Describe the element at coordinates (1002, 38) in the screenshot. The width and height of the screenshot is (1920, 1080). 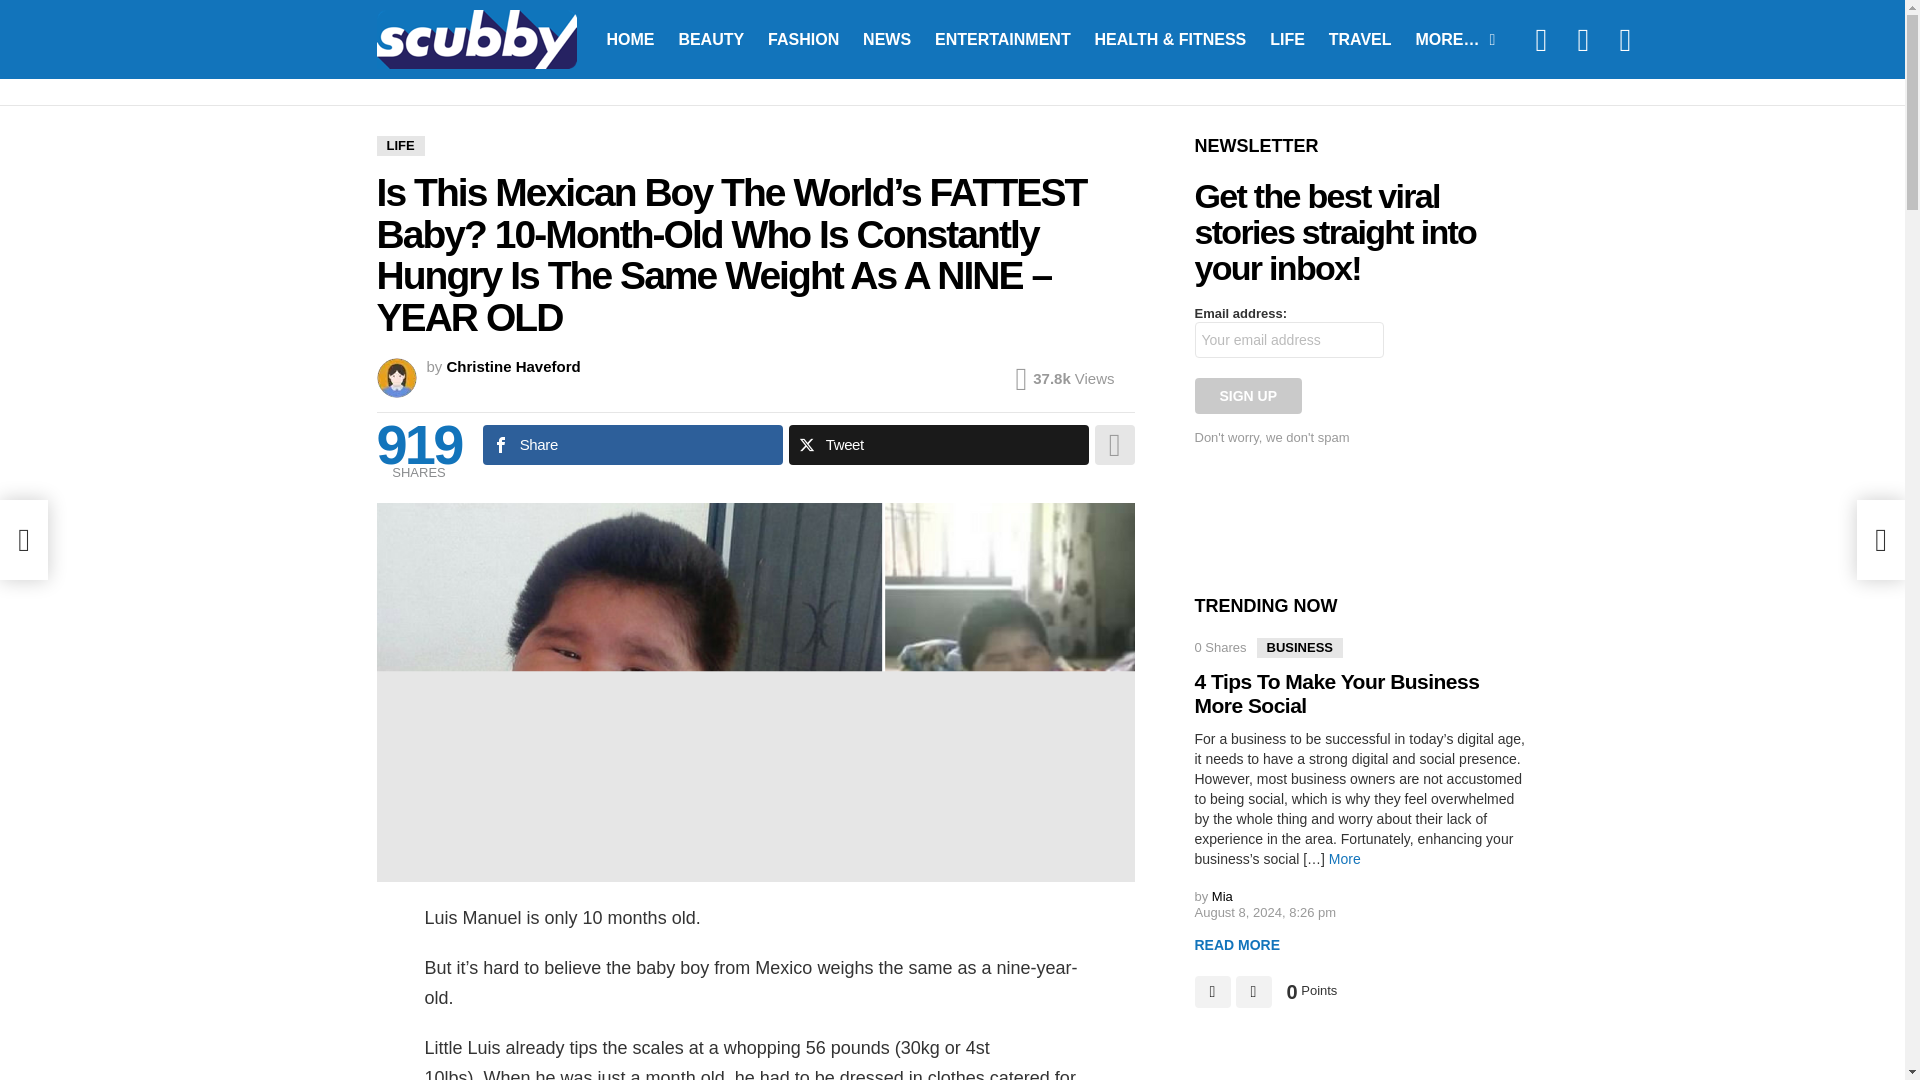
I see `ENTERTAINMENT` at that location.